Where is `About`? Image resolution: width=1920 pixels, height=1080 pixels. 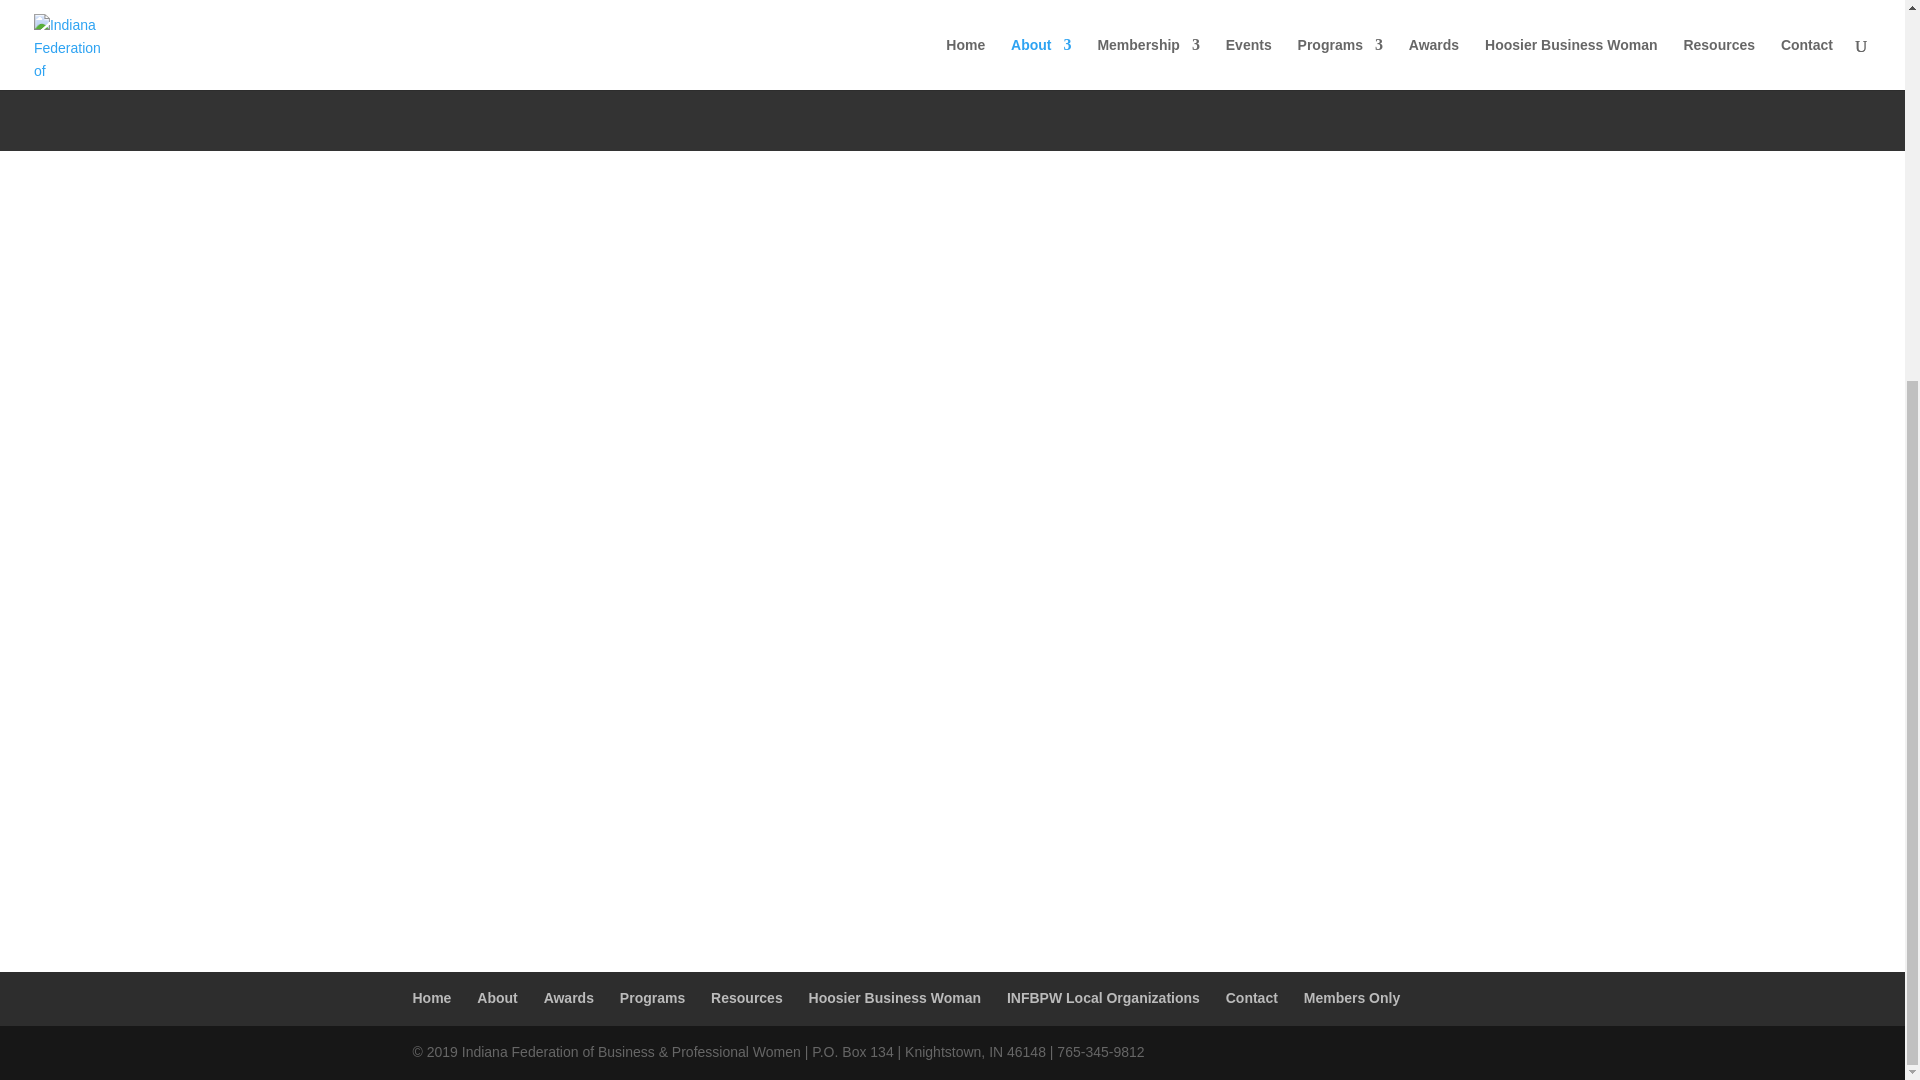 About is located at coordinates (496, 998).